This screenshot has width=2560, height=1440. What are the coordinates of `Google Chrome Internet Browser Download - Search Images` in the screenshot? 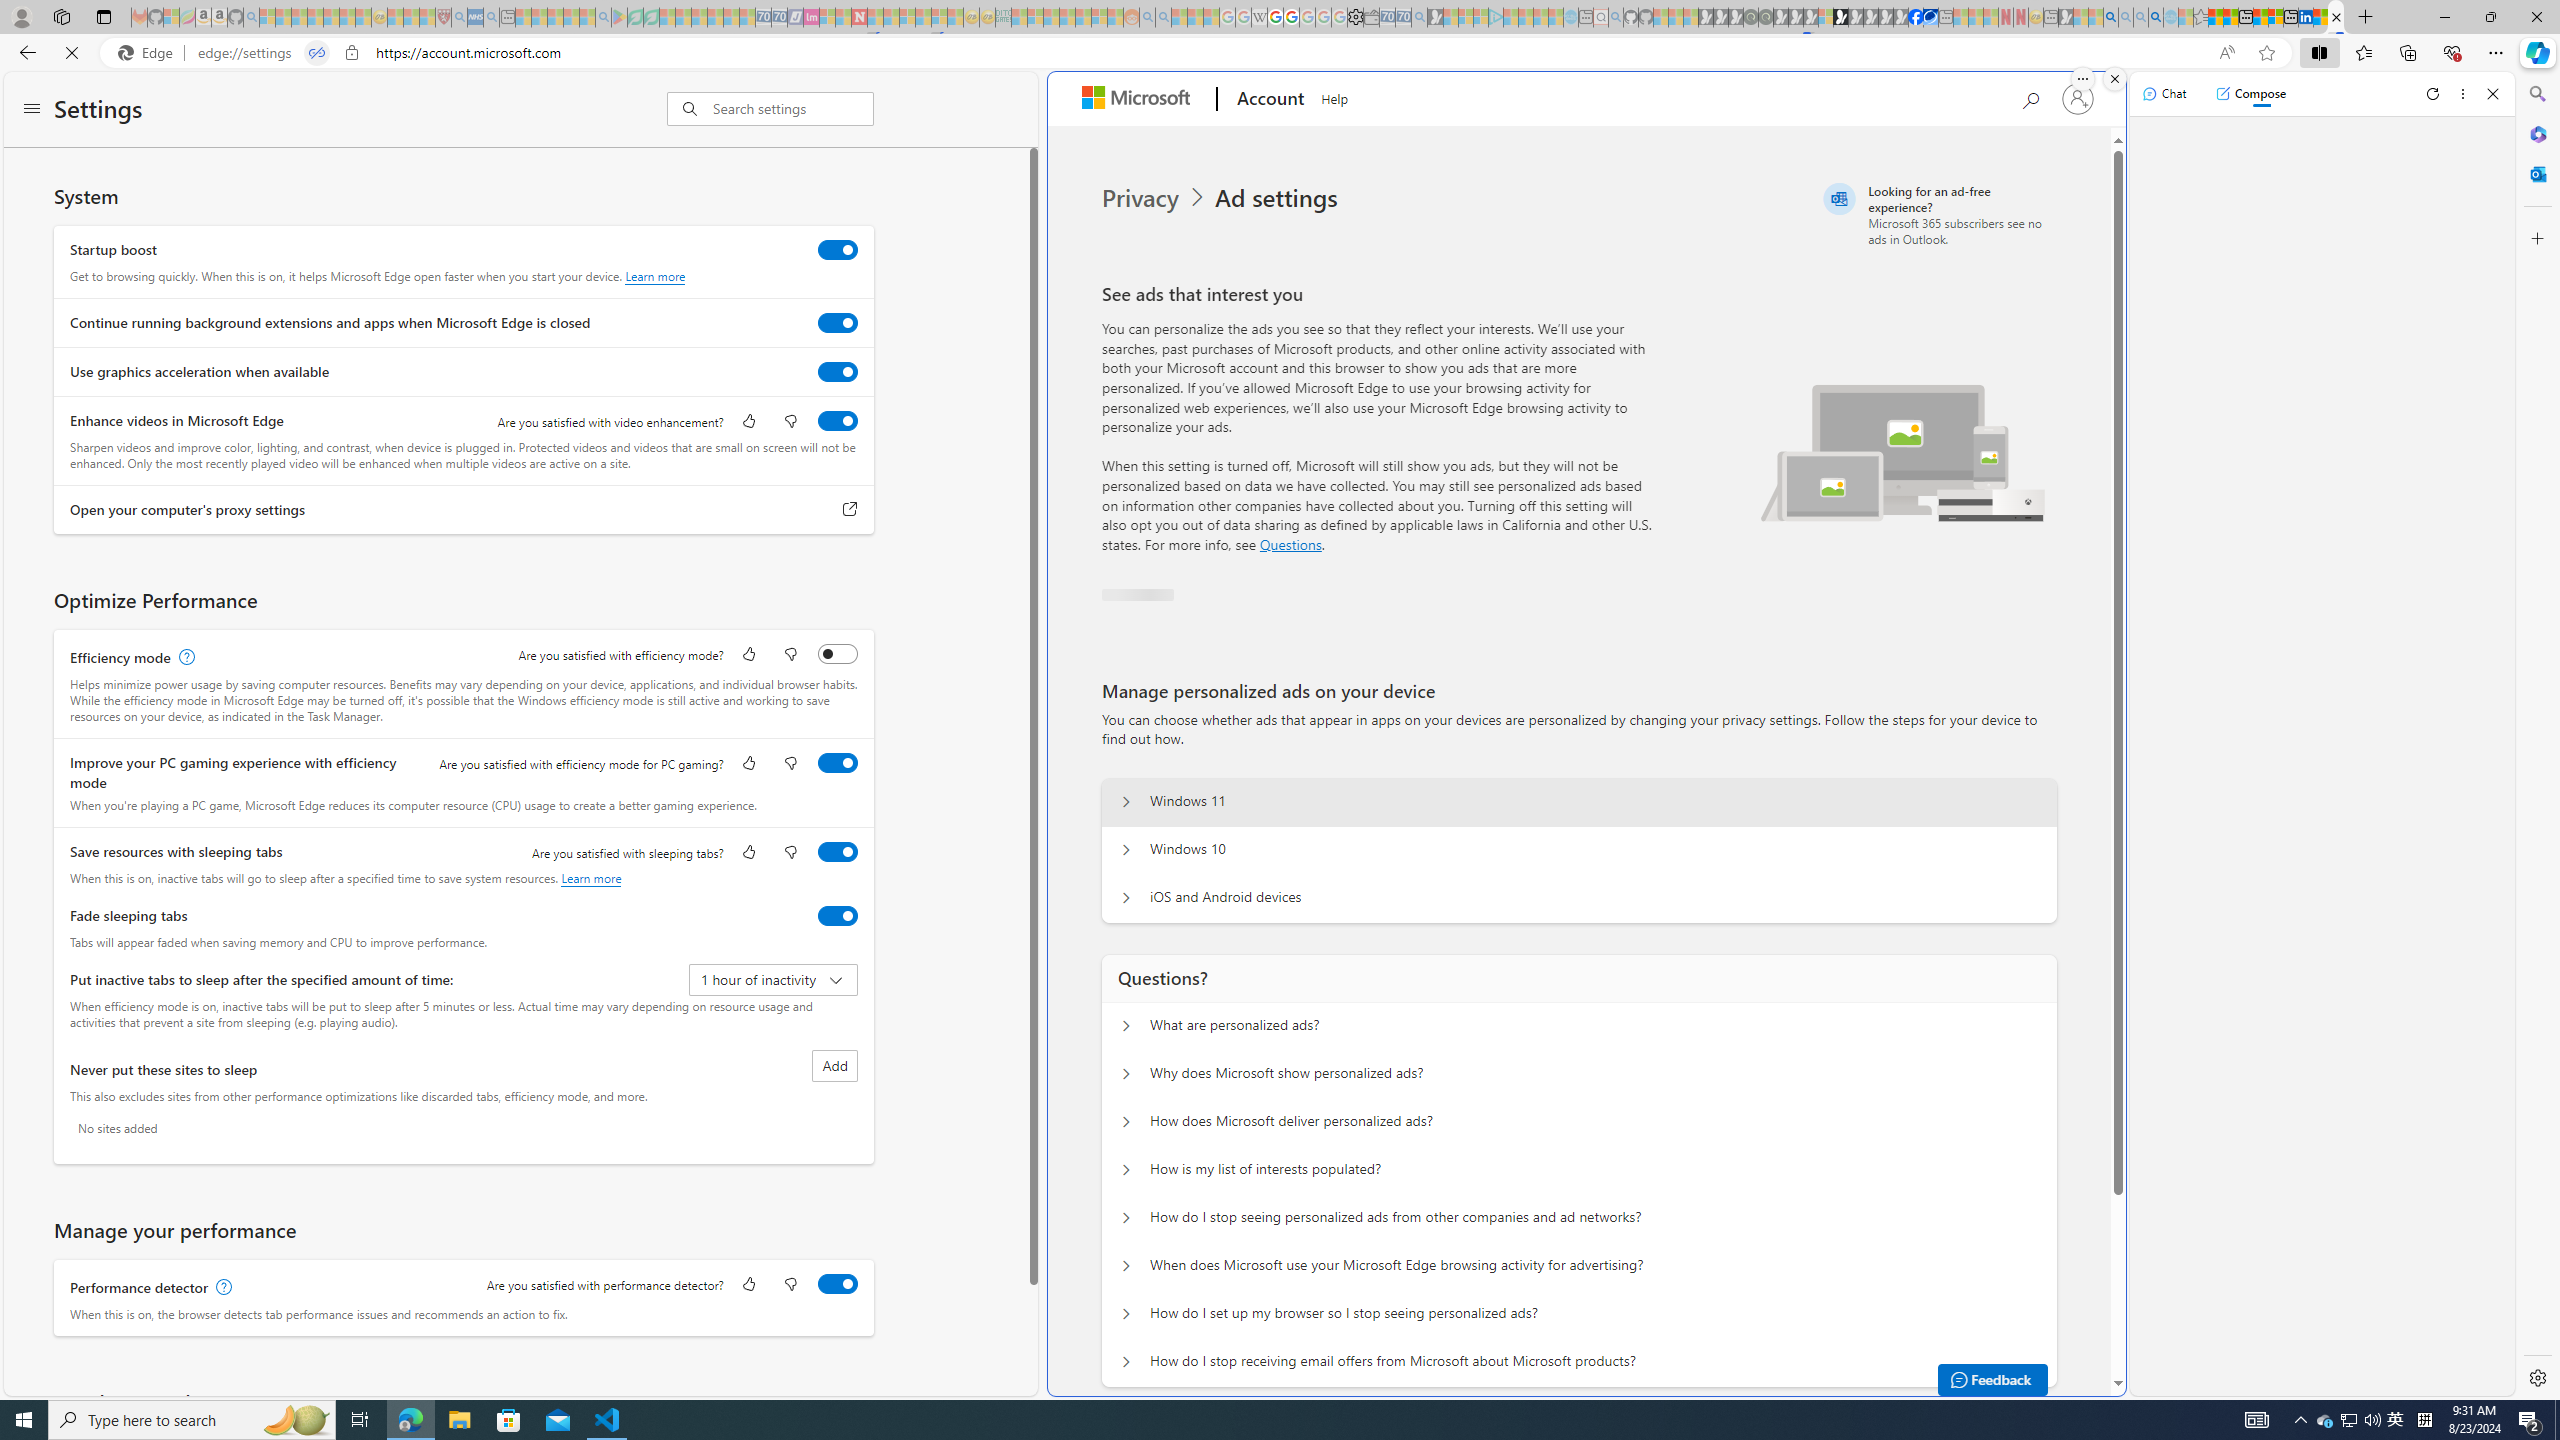 It's located at (2155, 17).